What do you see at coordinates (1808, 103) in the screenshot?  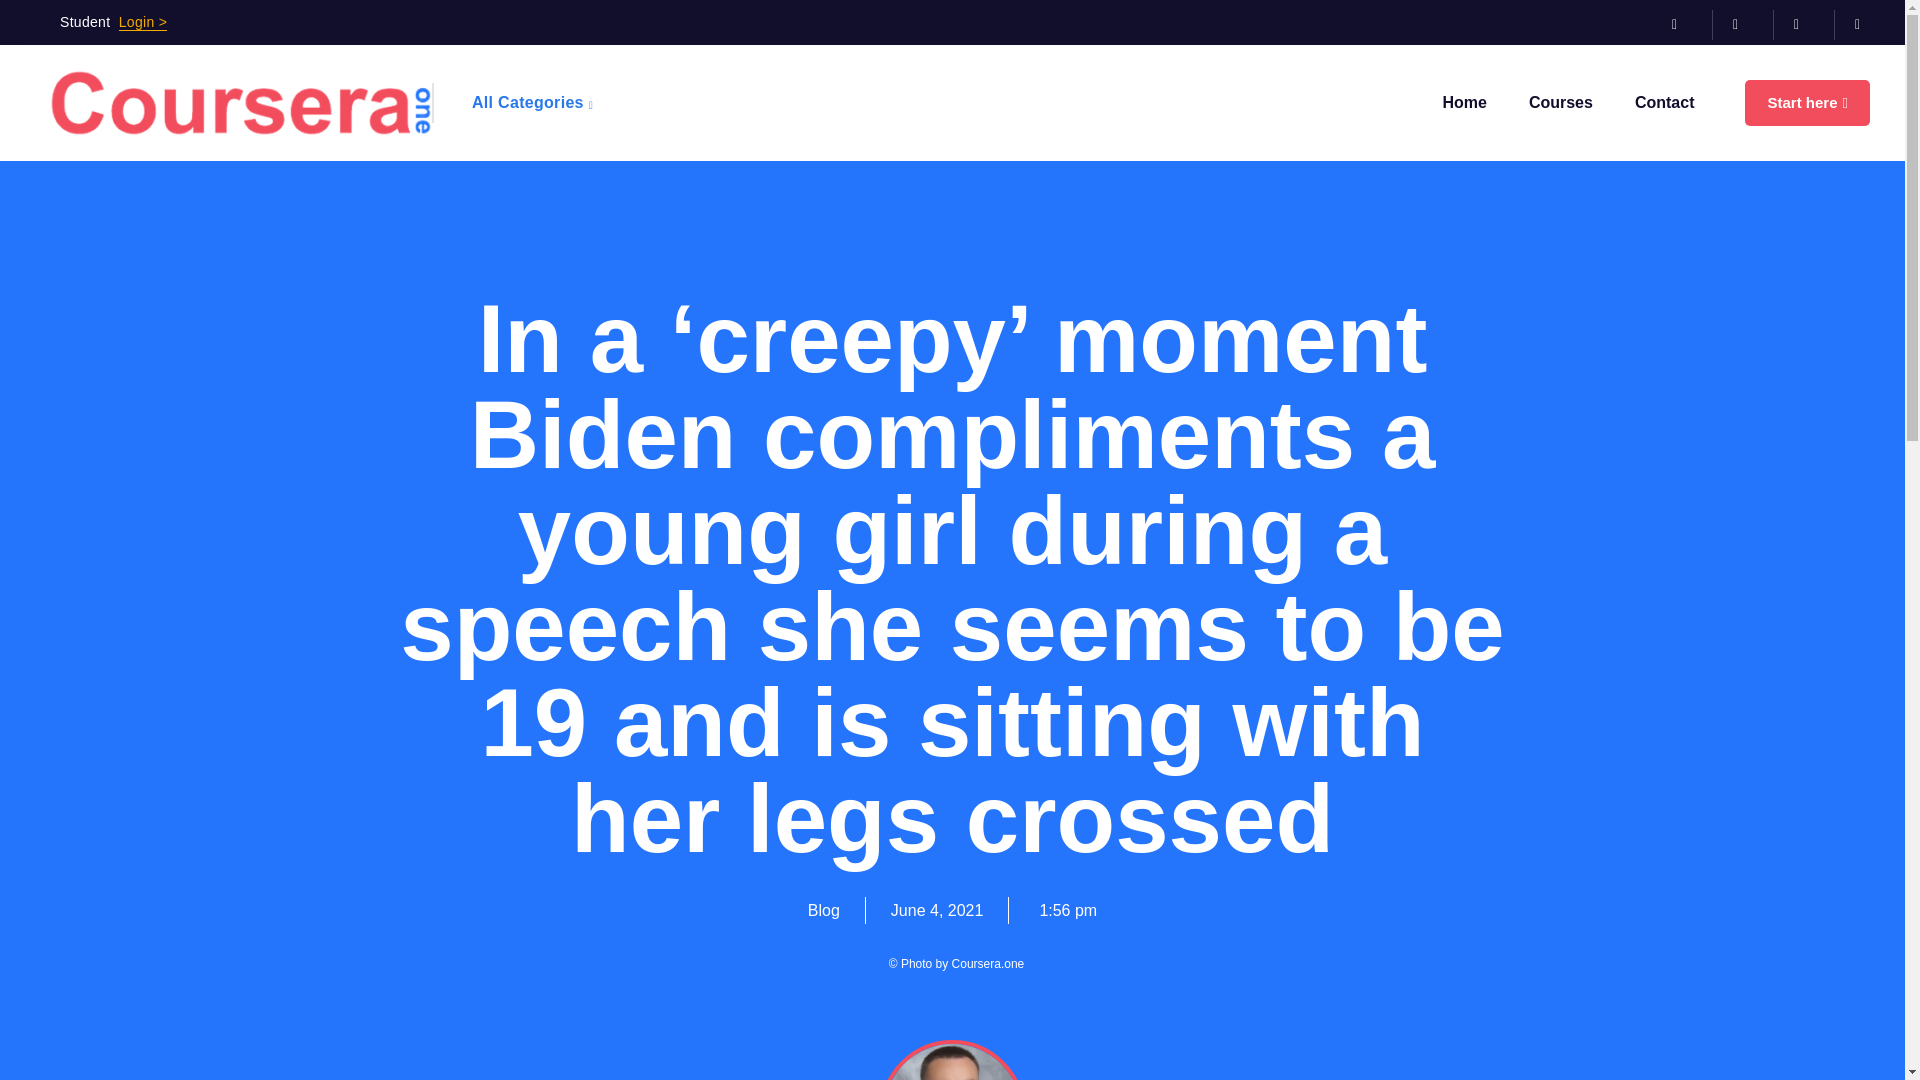 I see `Start here` at bounding box center [1808, 103].